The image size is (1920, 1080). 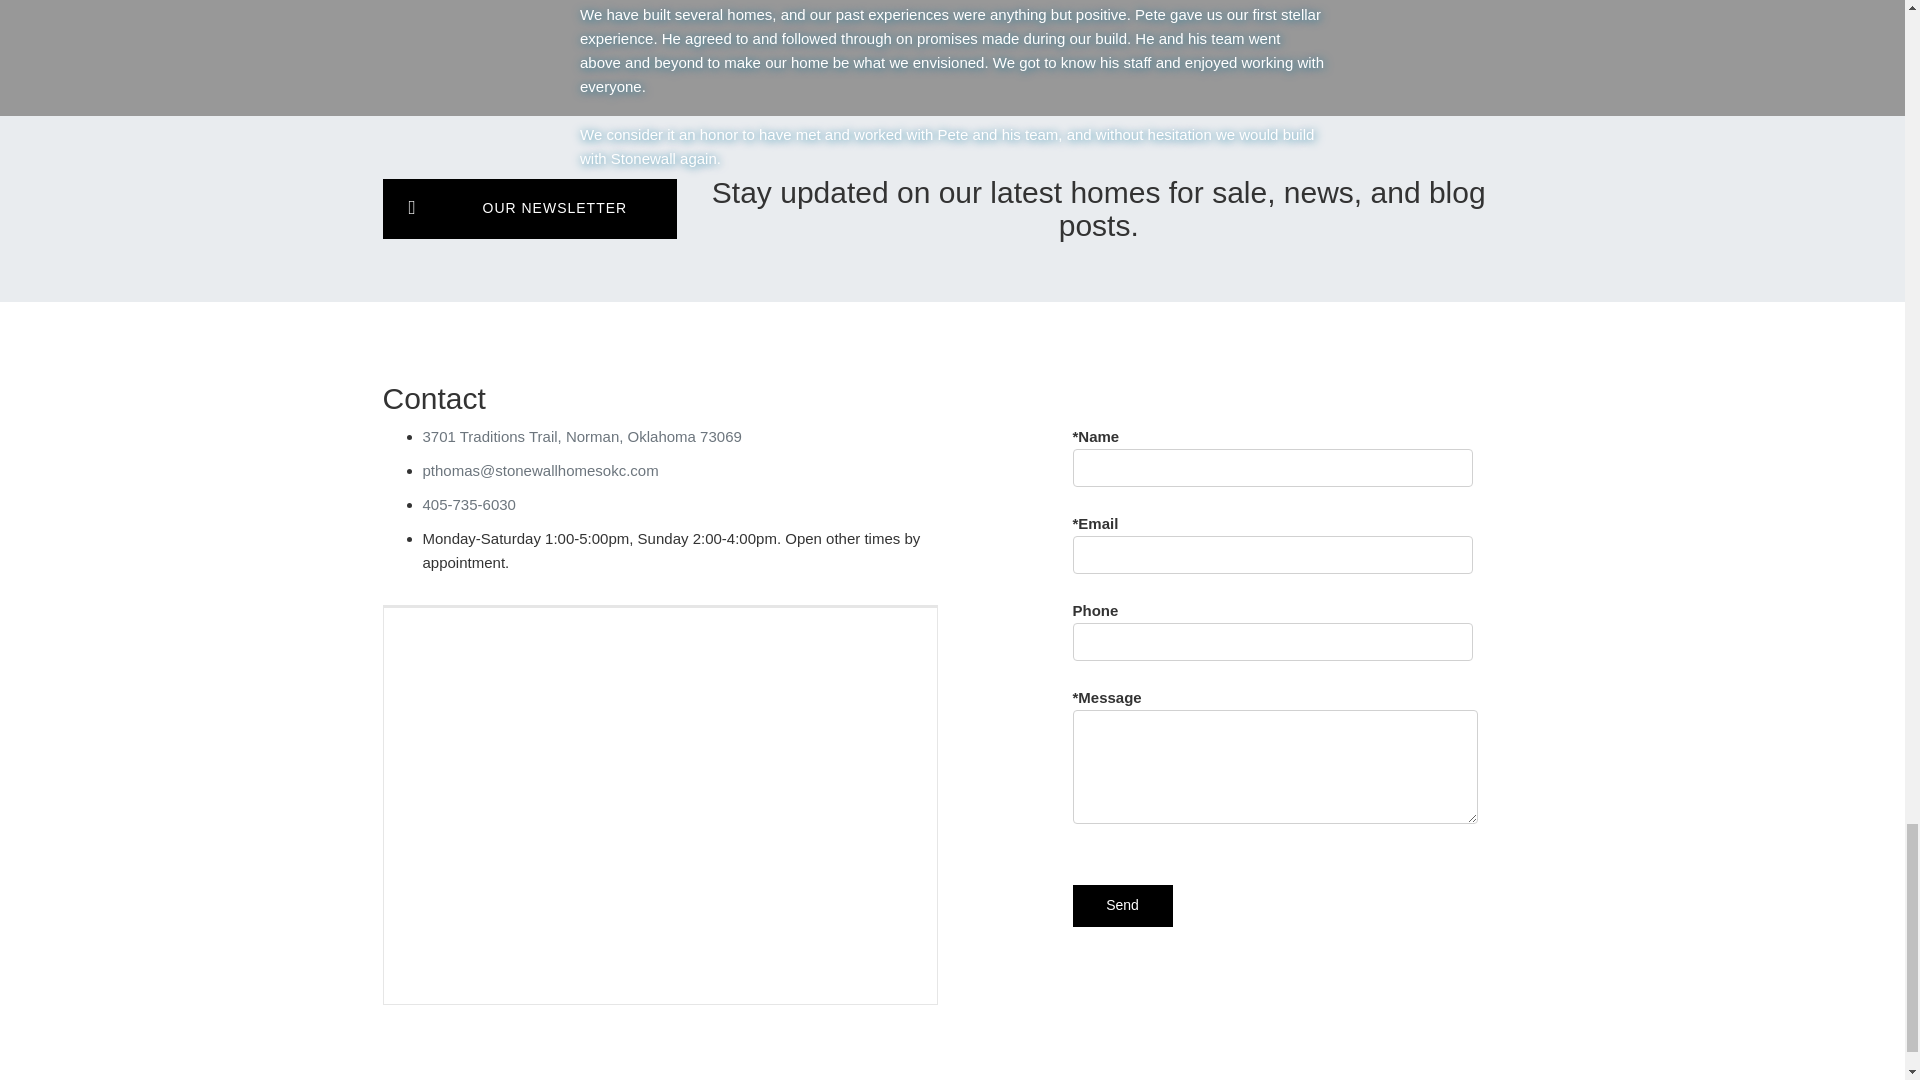 I want to click on Send, so click(x=1121, y=905).